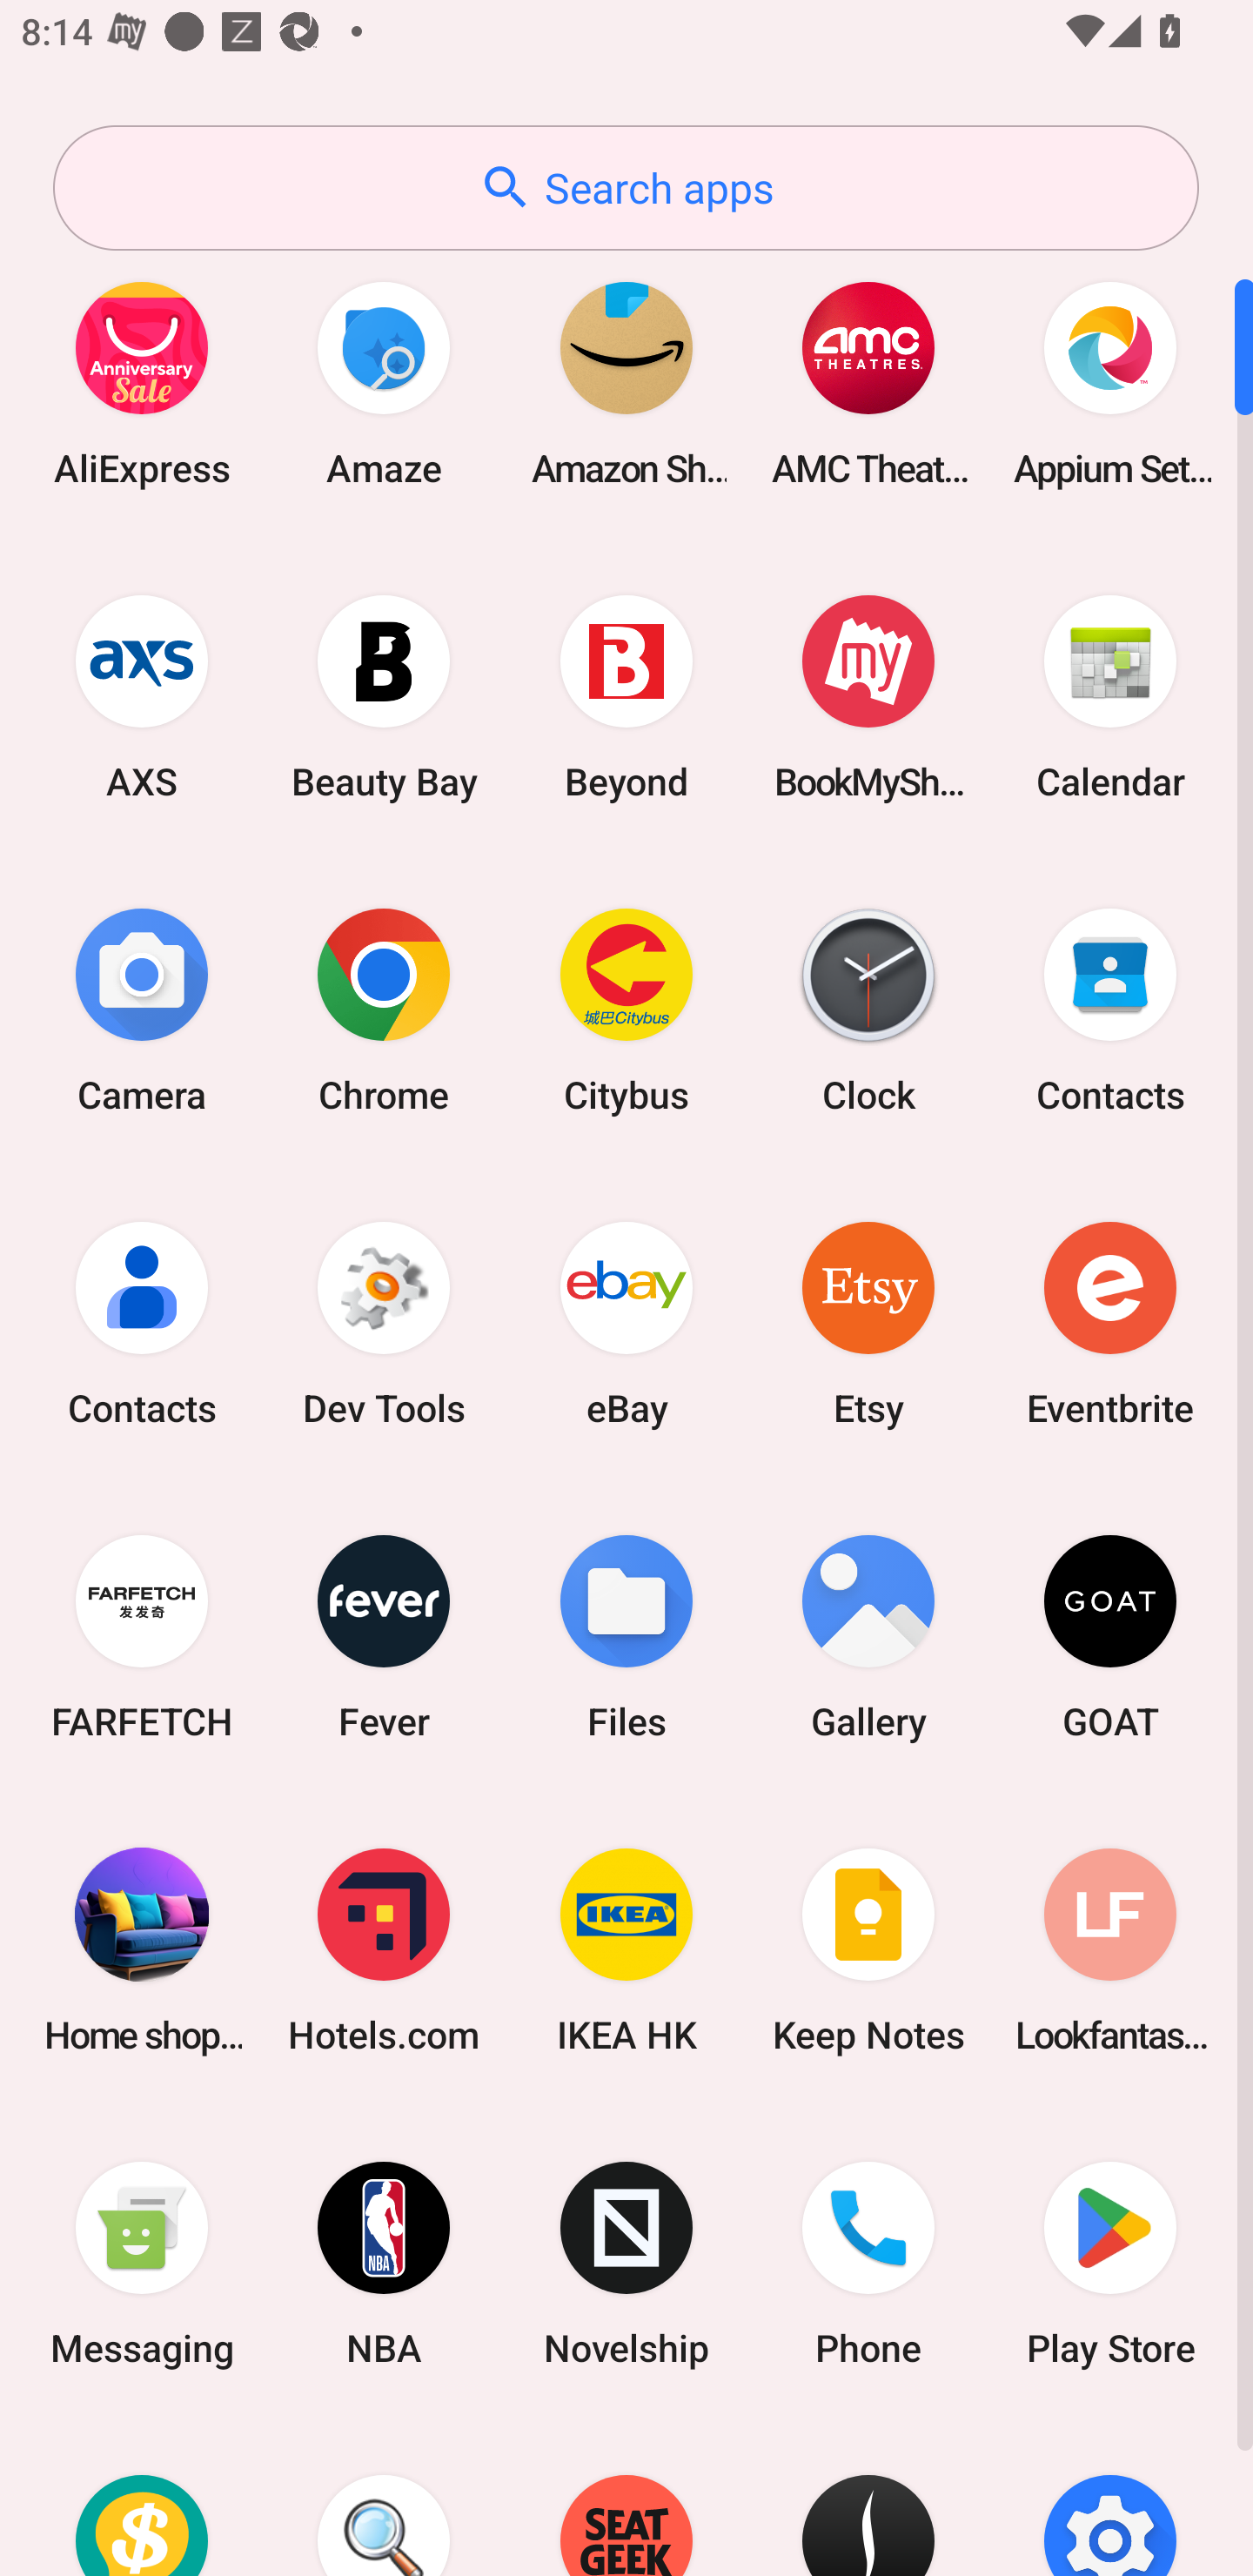  I want to click on GOAT, so click(1110, 1636).